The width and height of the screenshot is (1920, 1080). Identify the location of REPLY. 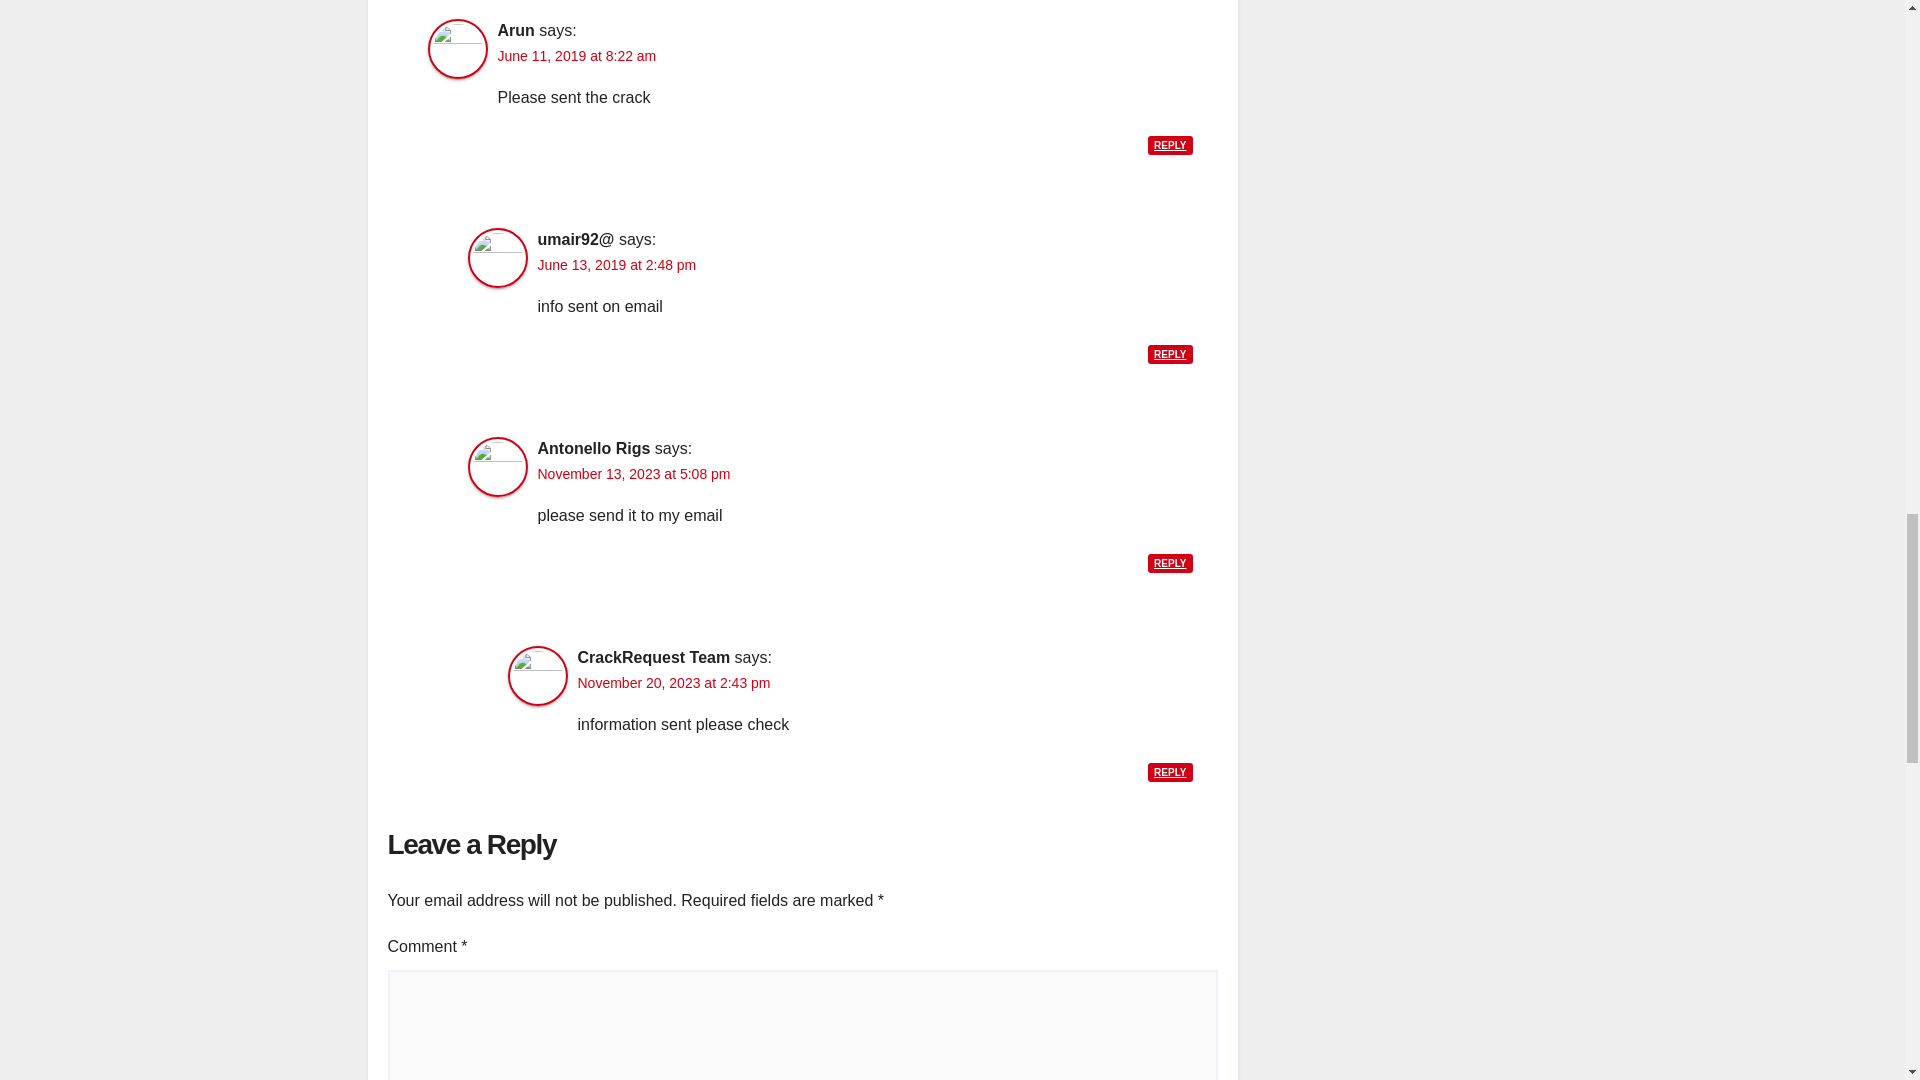
(1170, 146).